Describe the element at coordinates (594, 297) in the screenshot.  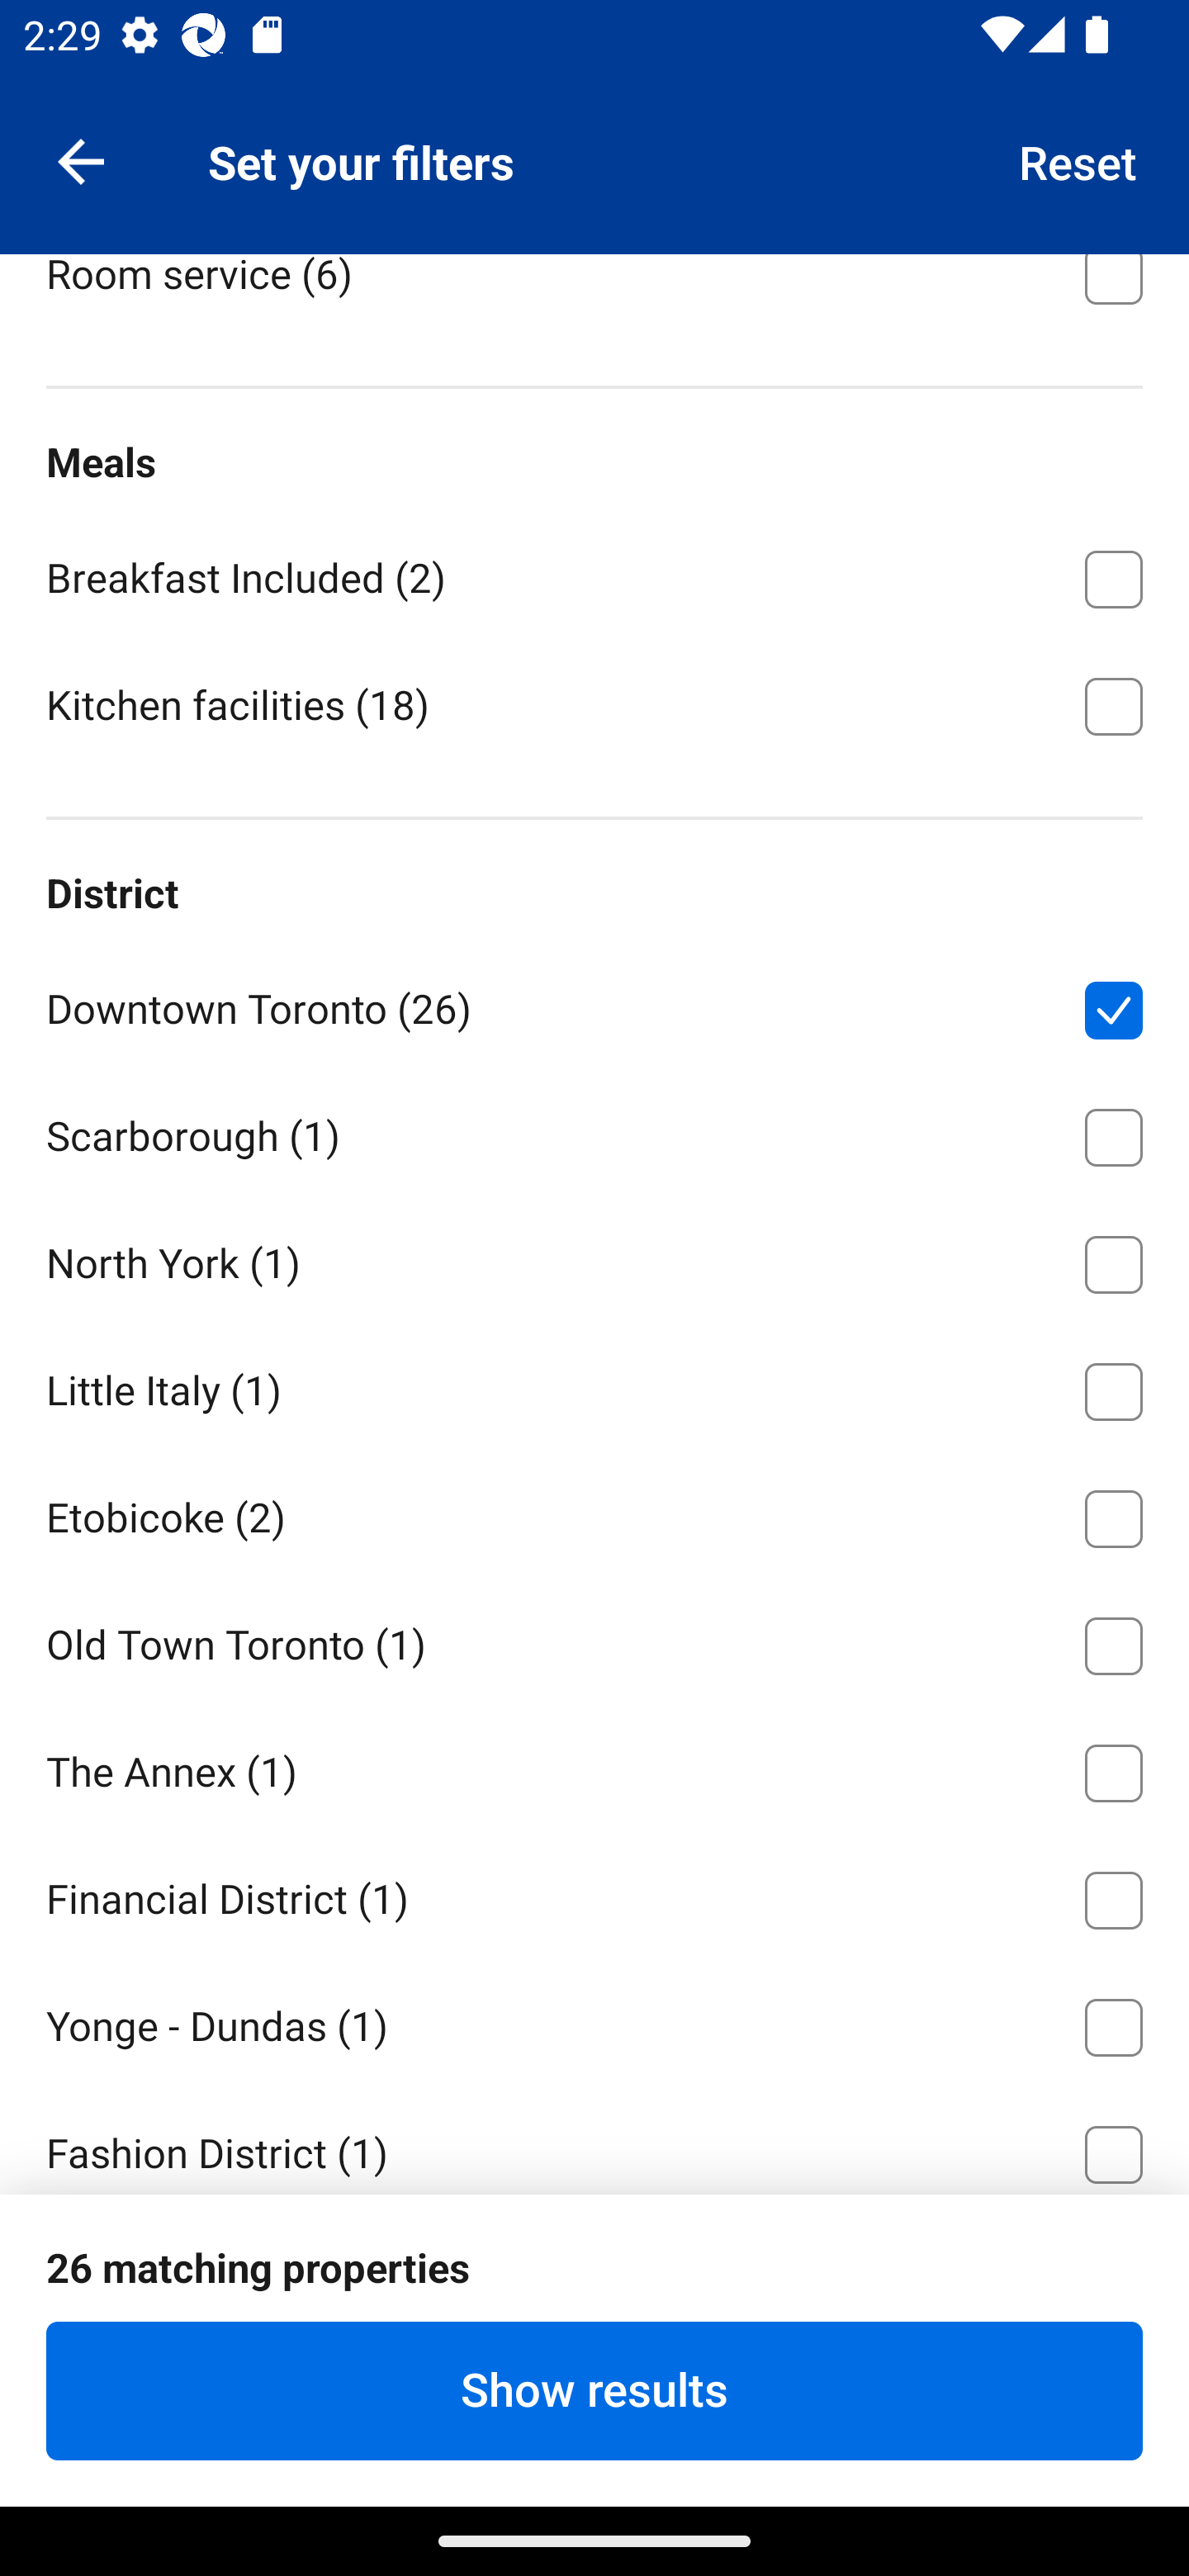
I see `Room service ⁦(6)` at that location.